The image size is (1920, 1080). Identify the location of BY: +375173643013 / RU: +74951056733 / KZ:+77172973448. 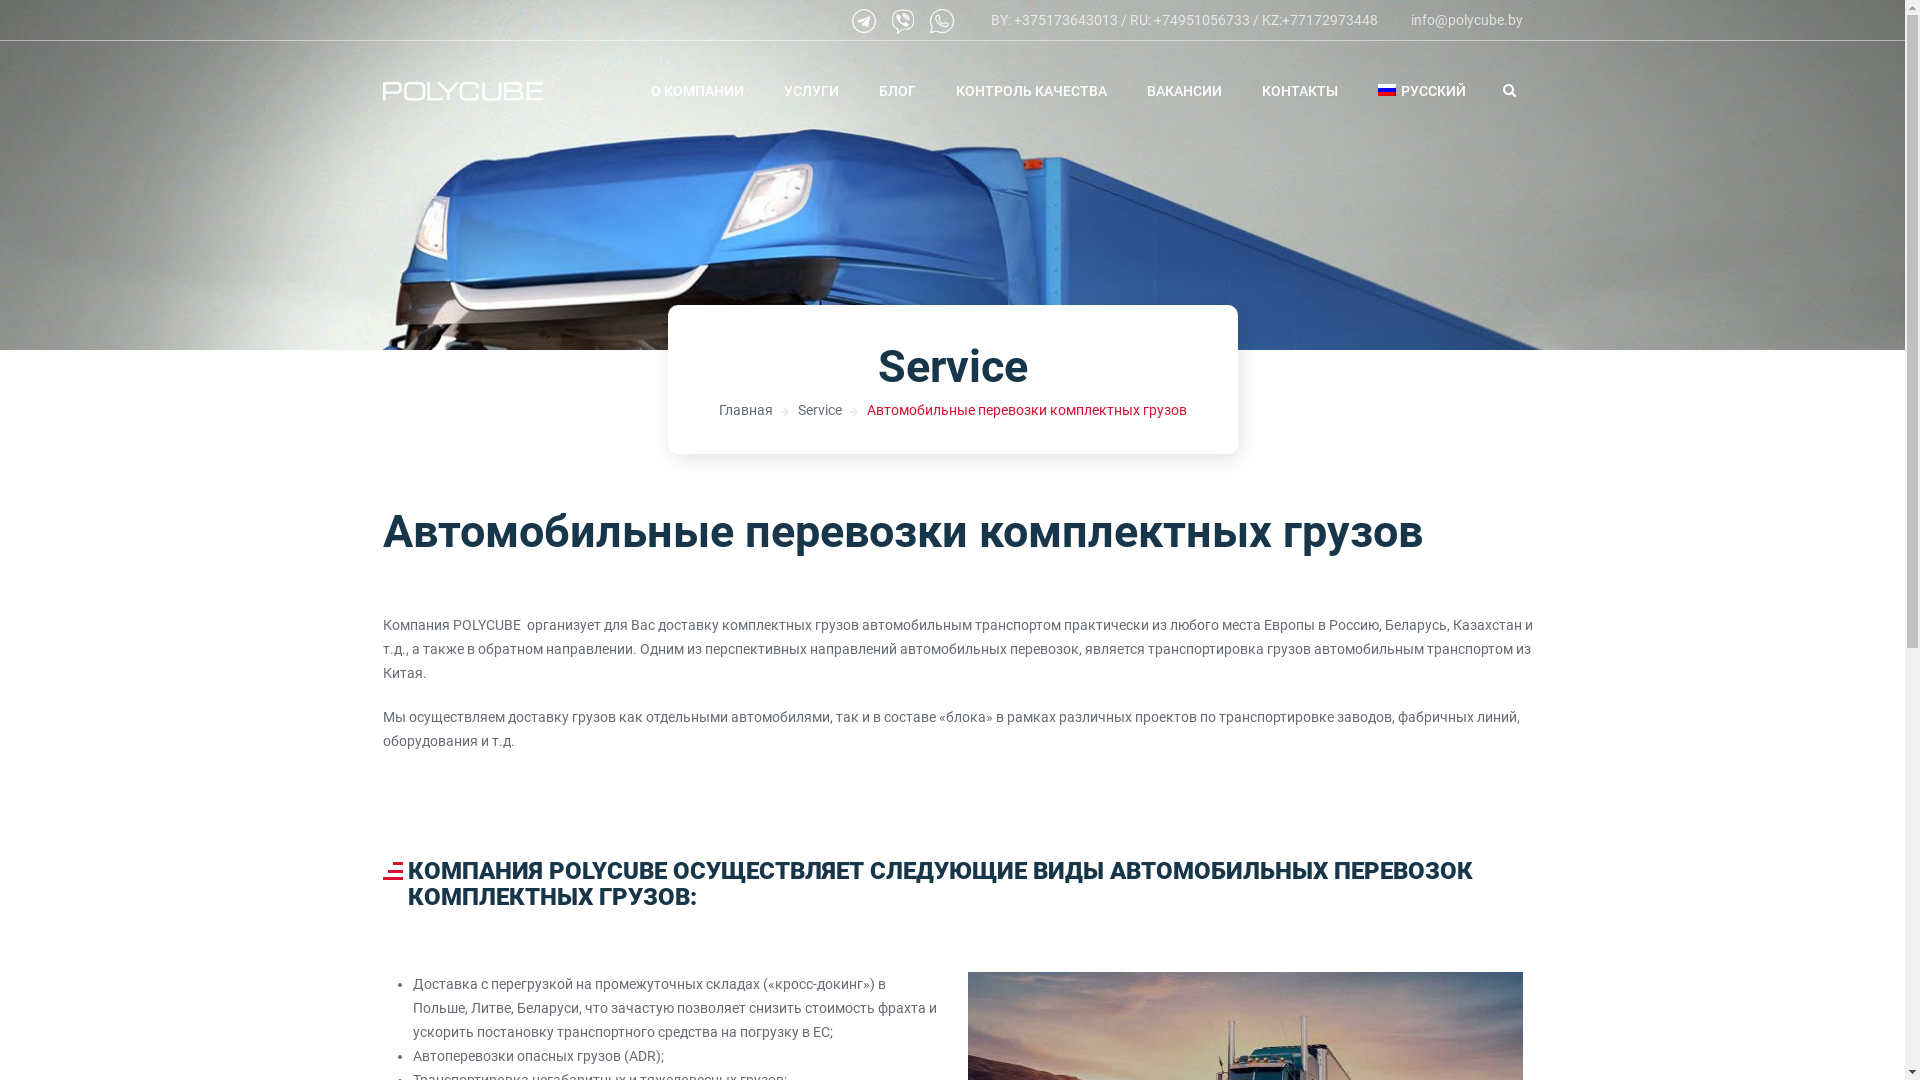
(1184, 20).